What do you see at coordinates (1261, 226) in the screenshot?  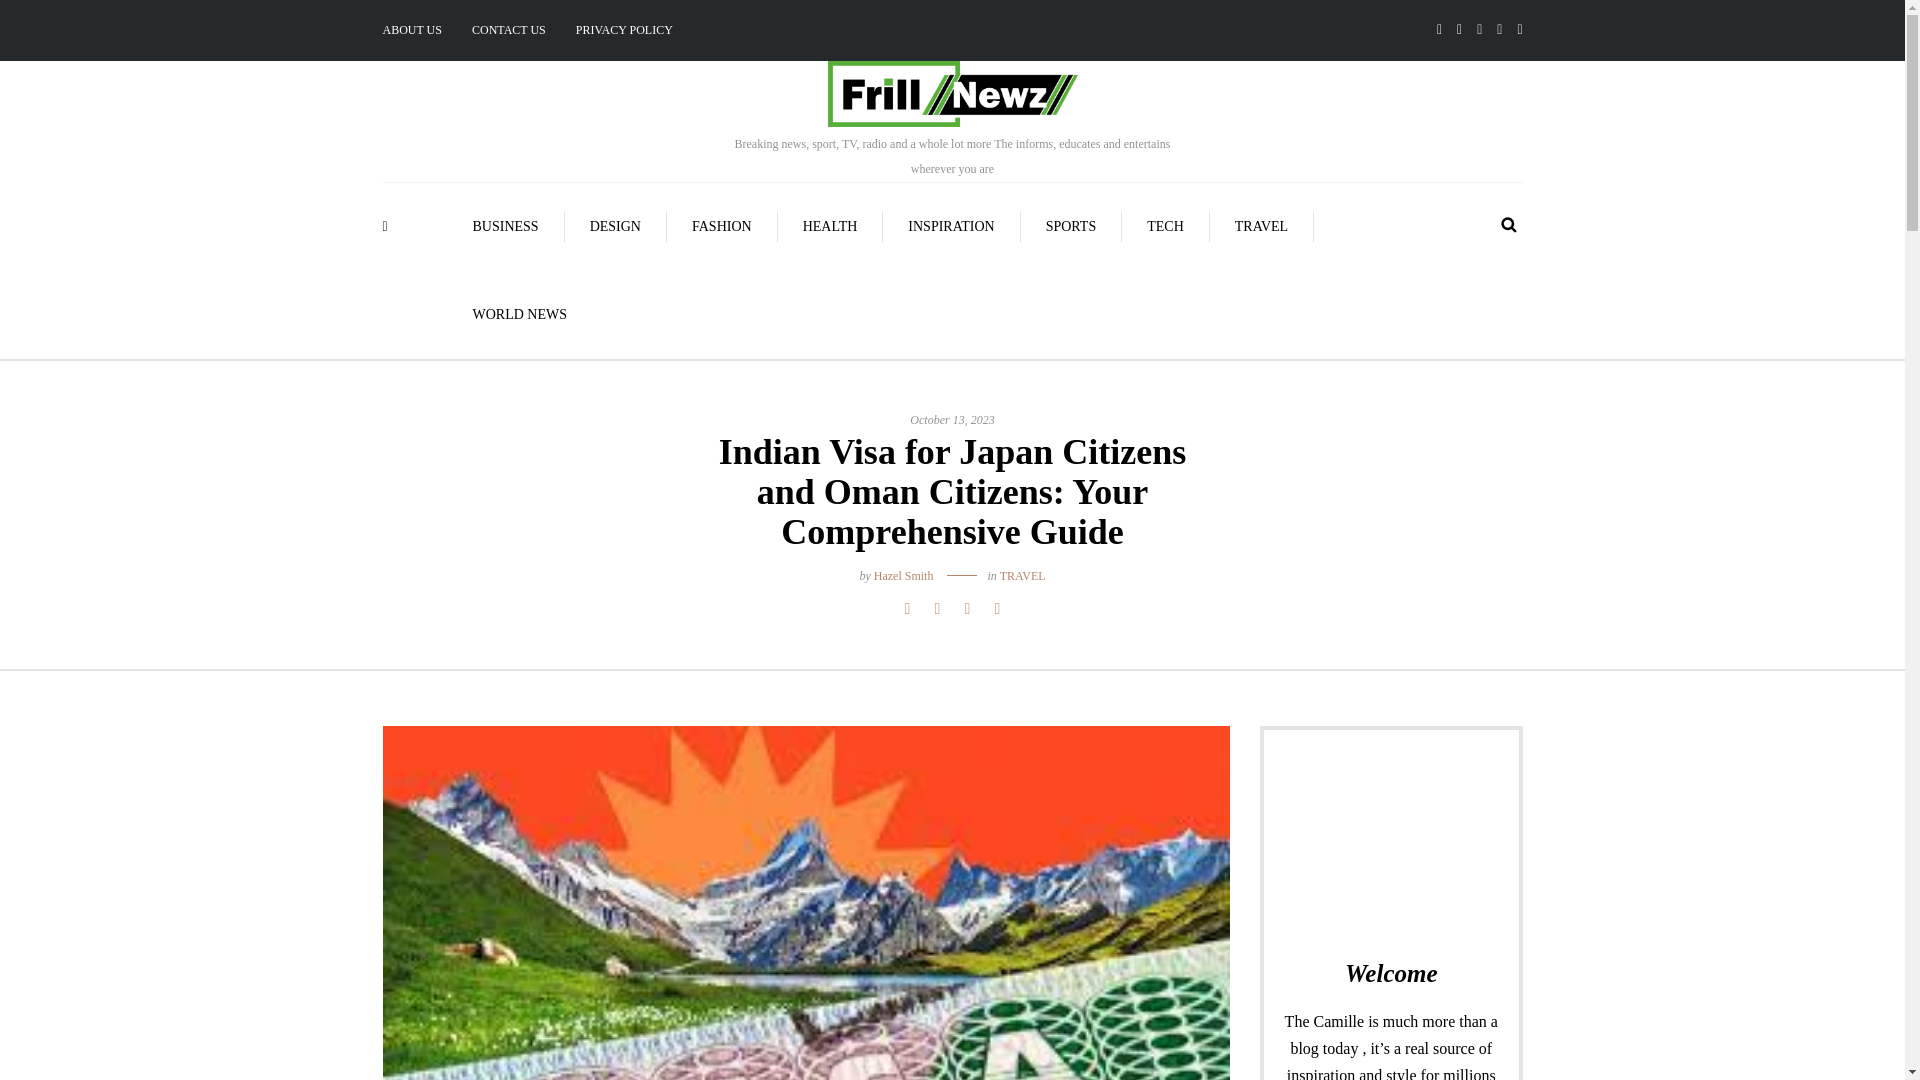 I see `TRAVEL` at bounding box center [1261, 226].